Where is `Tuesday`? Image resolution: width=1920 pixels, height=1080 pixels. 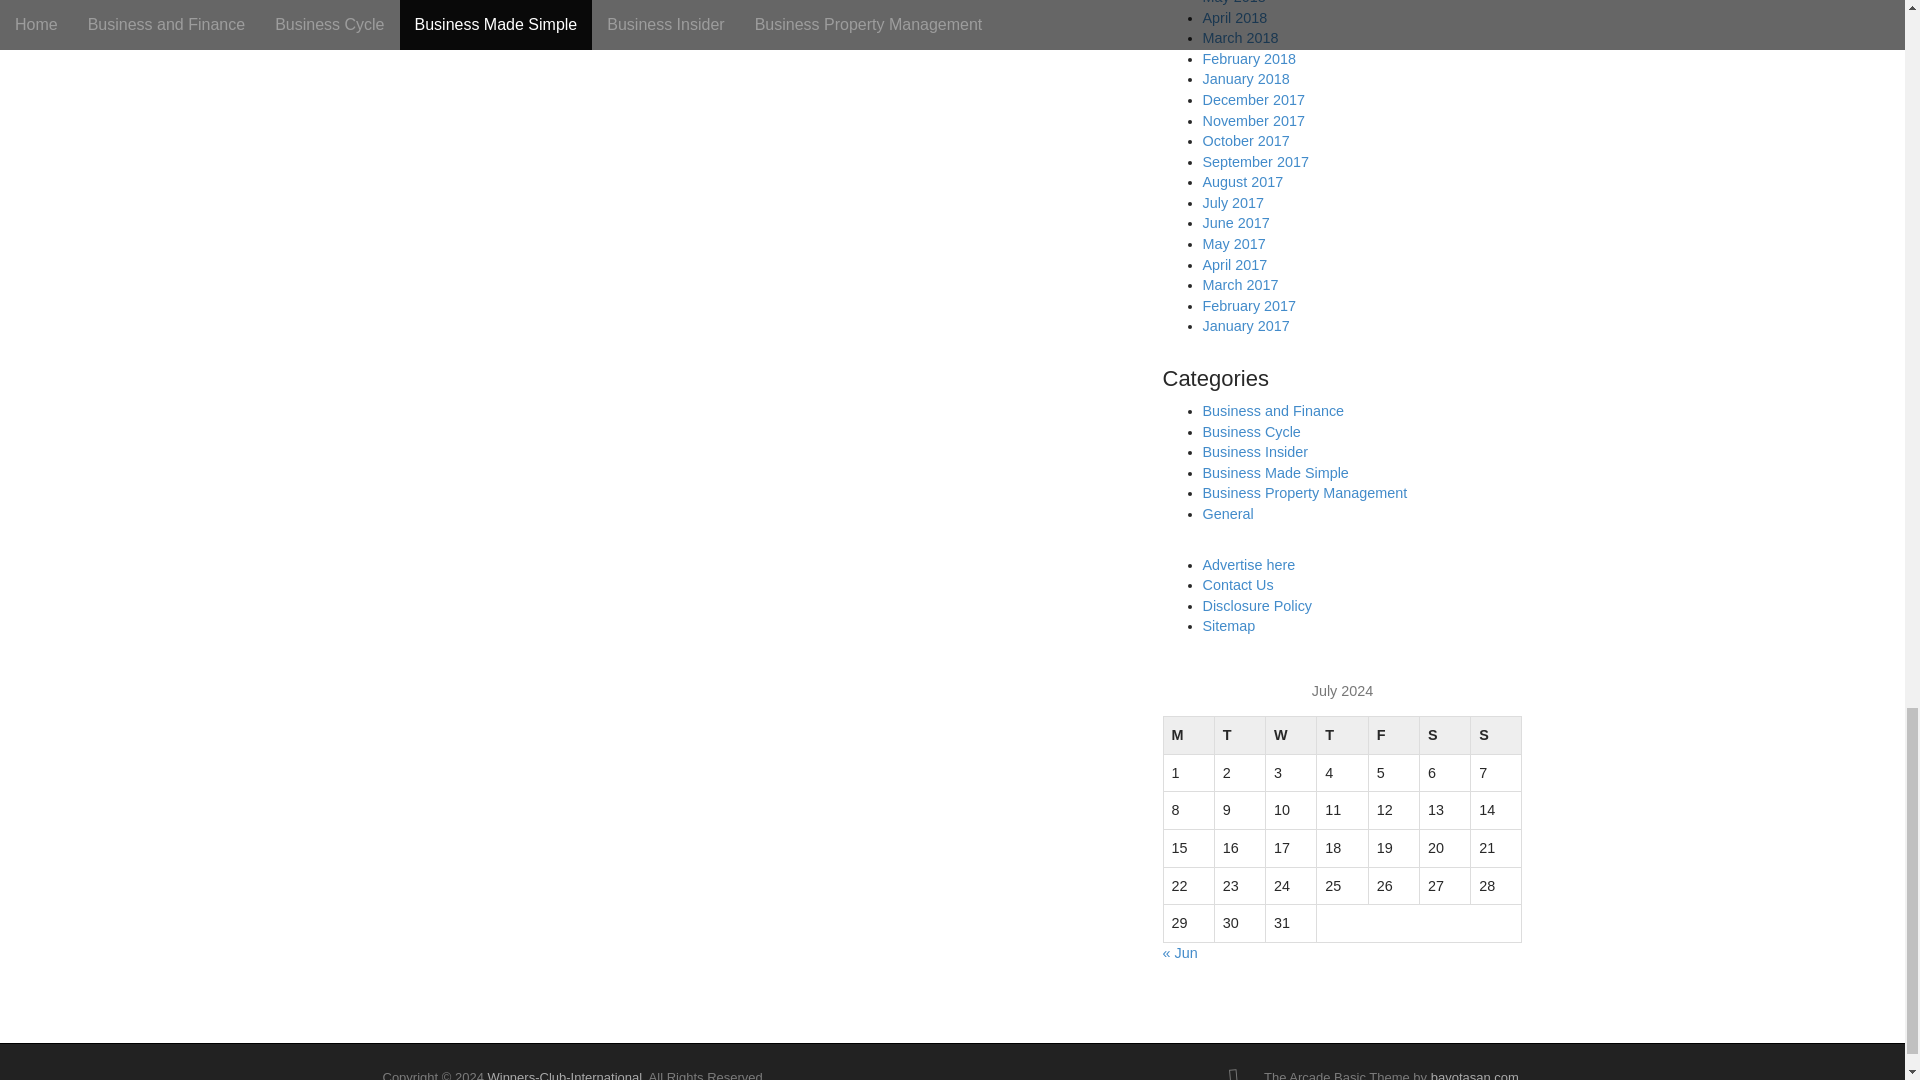
Tuesday is located at coordinates (1239, 736).